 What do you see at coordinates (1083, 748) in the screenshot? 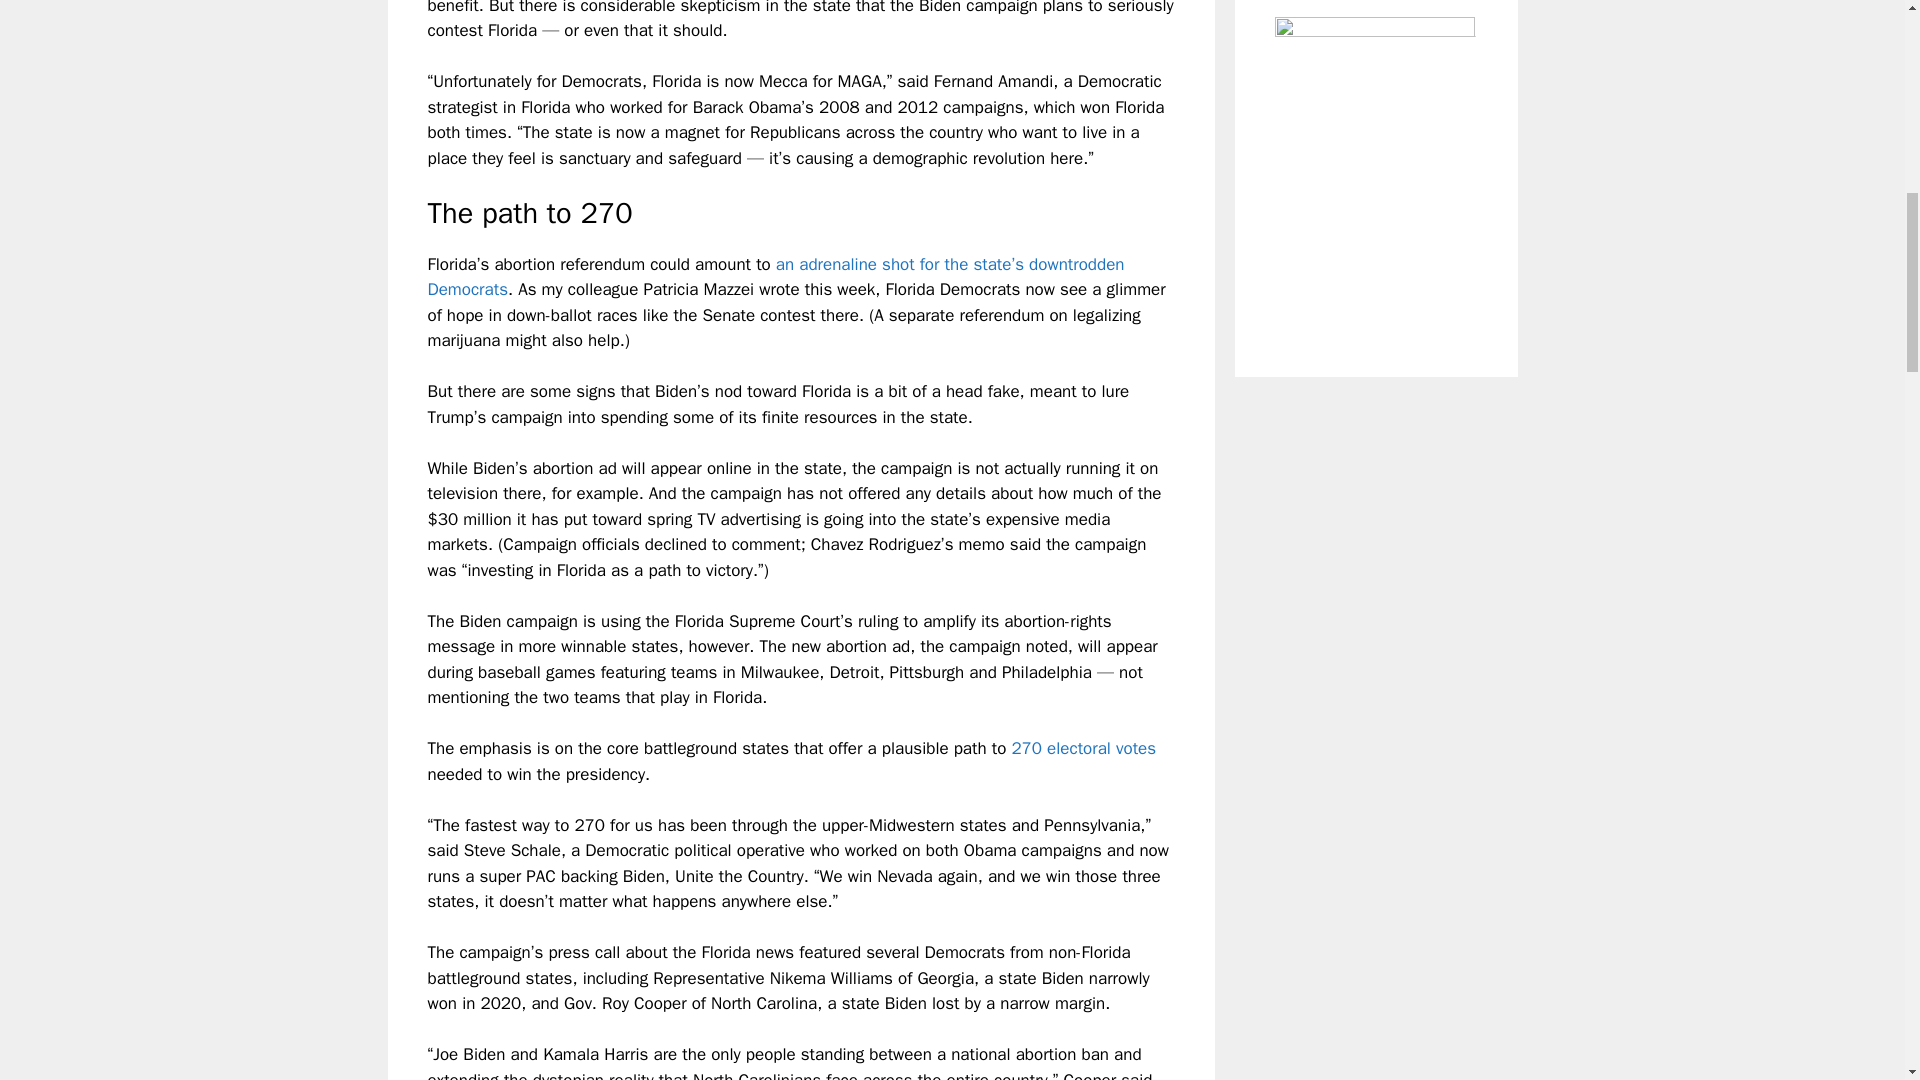
I see `270 electoral votes` at bounding box center [1083, 748].